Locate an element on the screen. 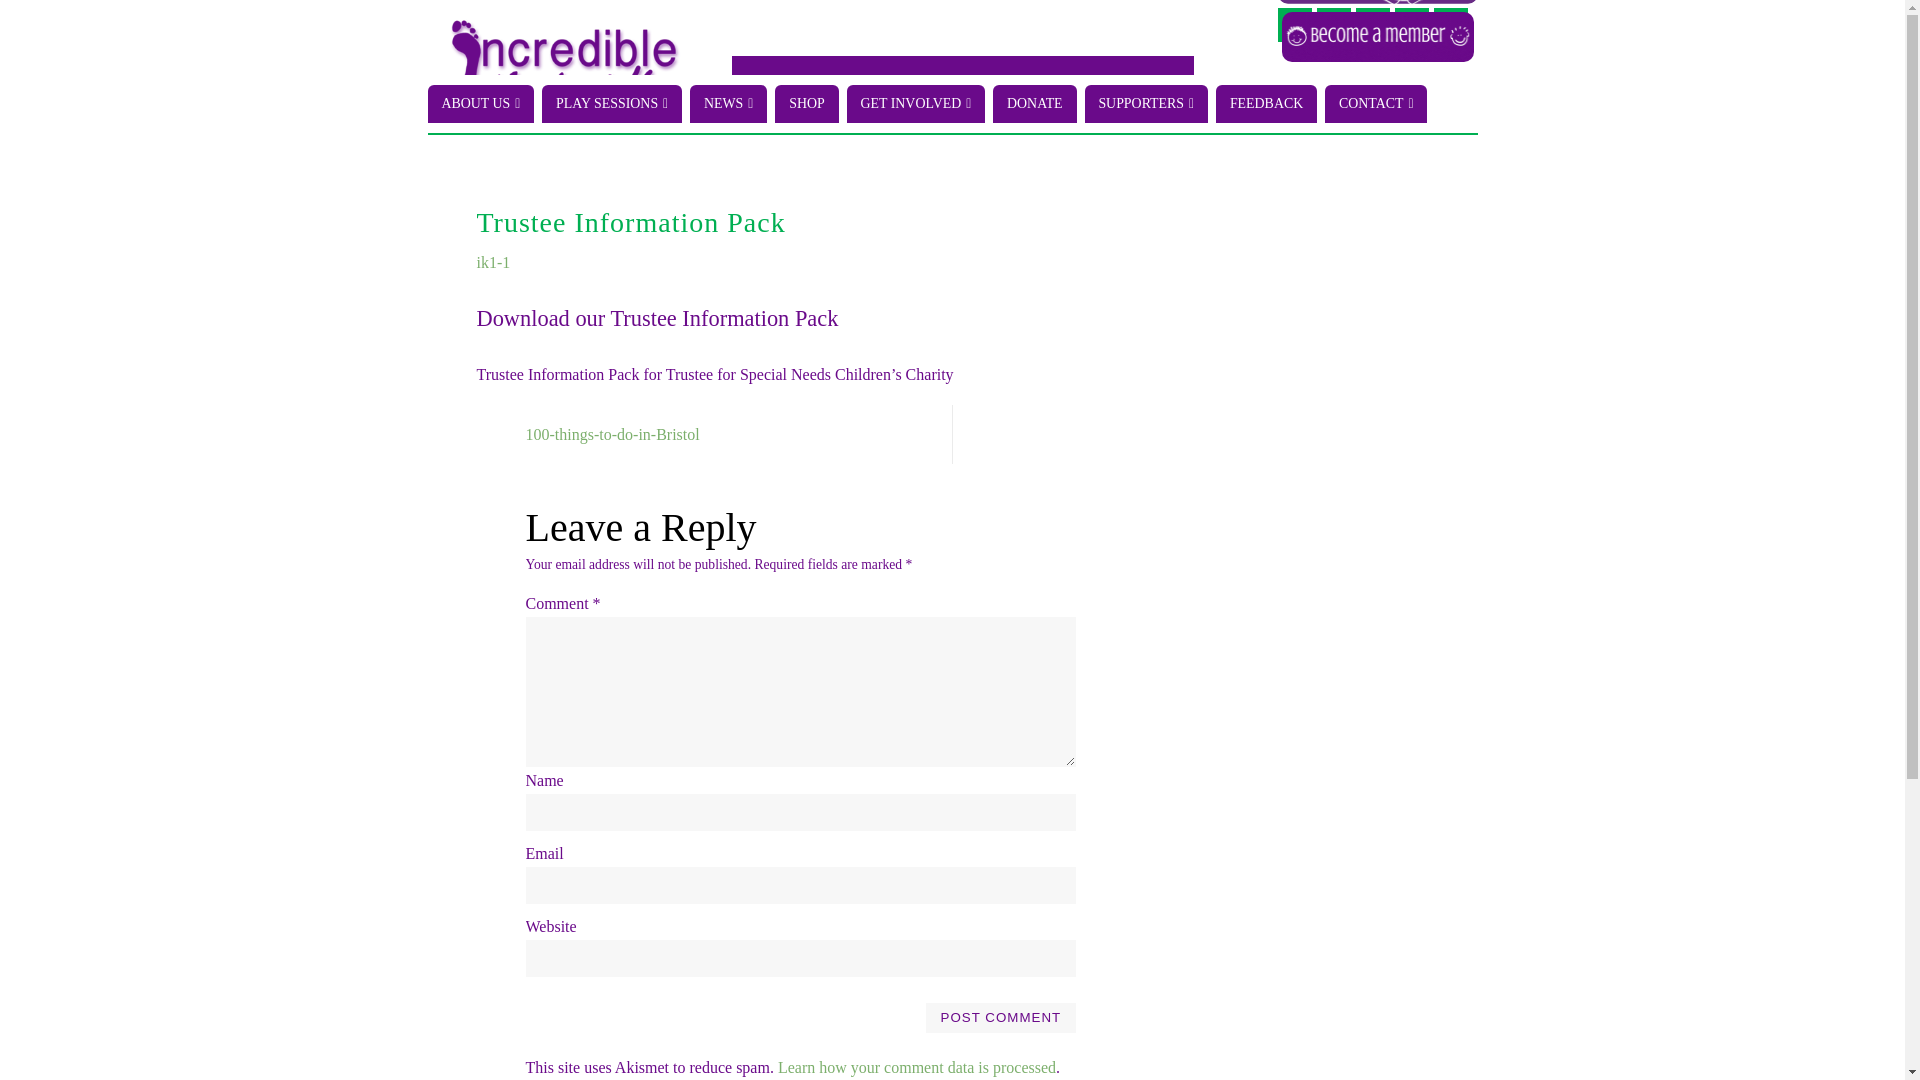 This screenshot has height=1080, width=1920. Instagram is located at coordinates (1451, 24).